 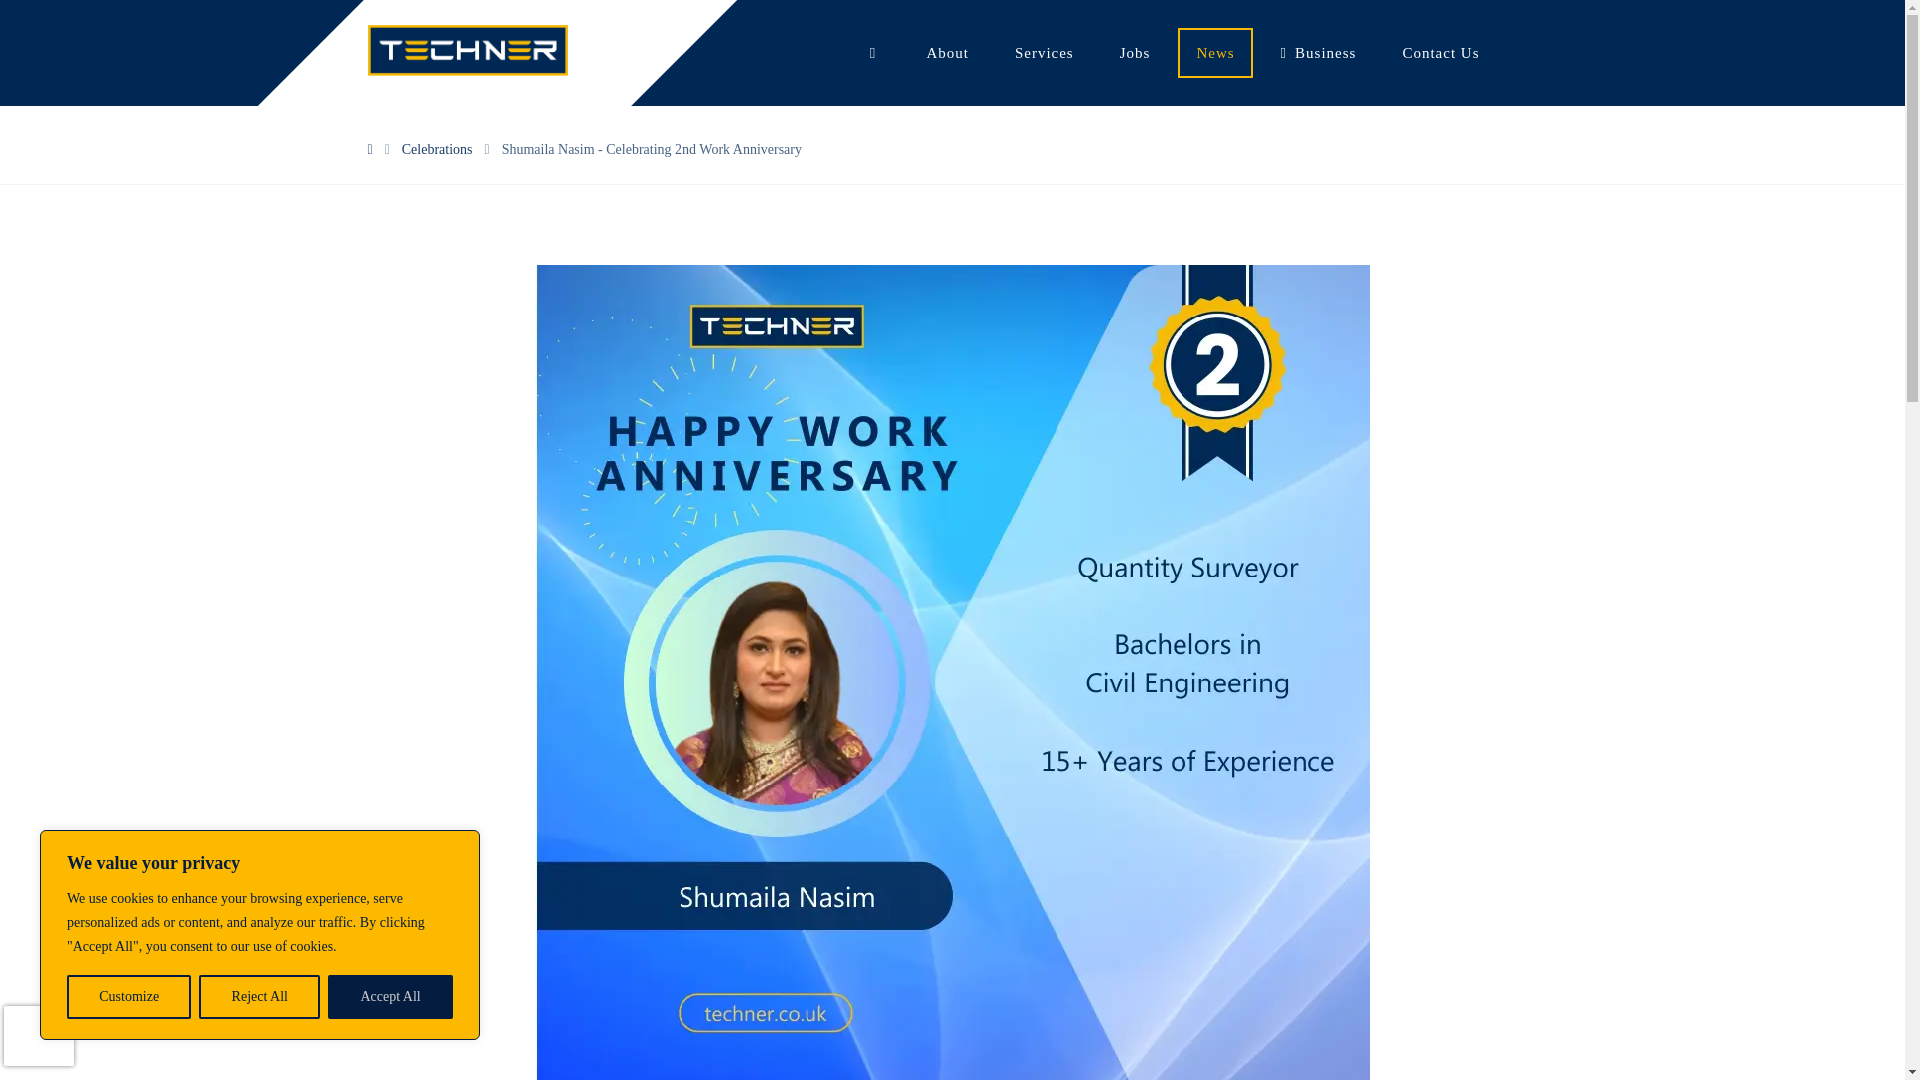 I want to click on Jobs, so click(x=1135, y=52).